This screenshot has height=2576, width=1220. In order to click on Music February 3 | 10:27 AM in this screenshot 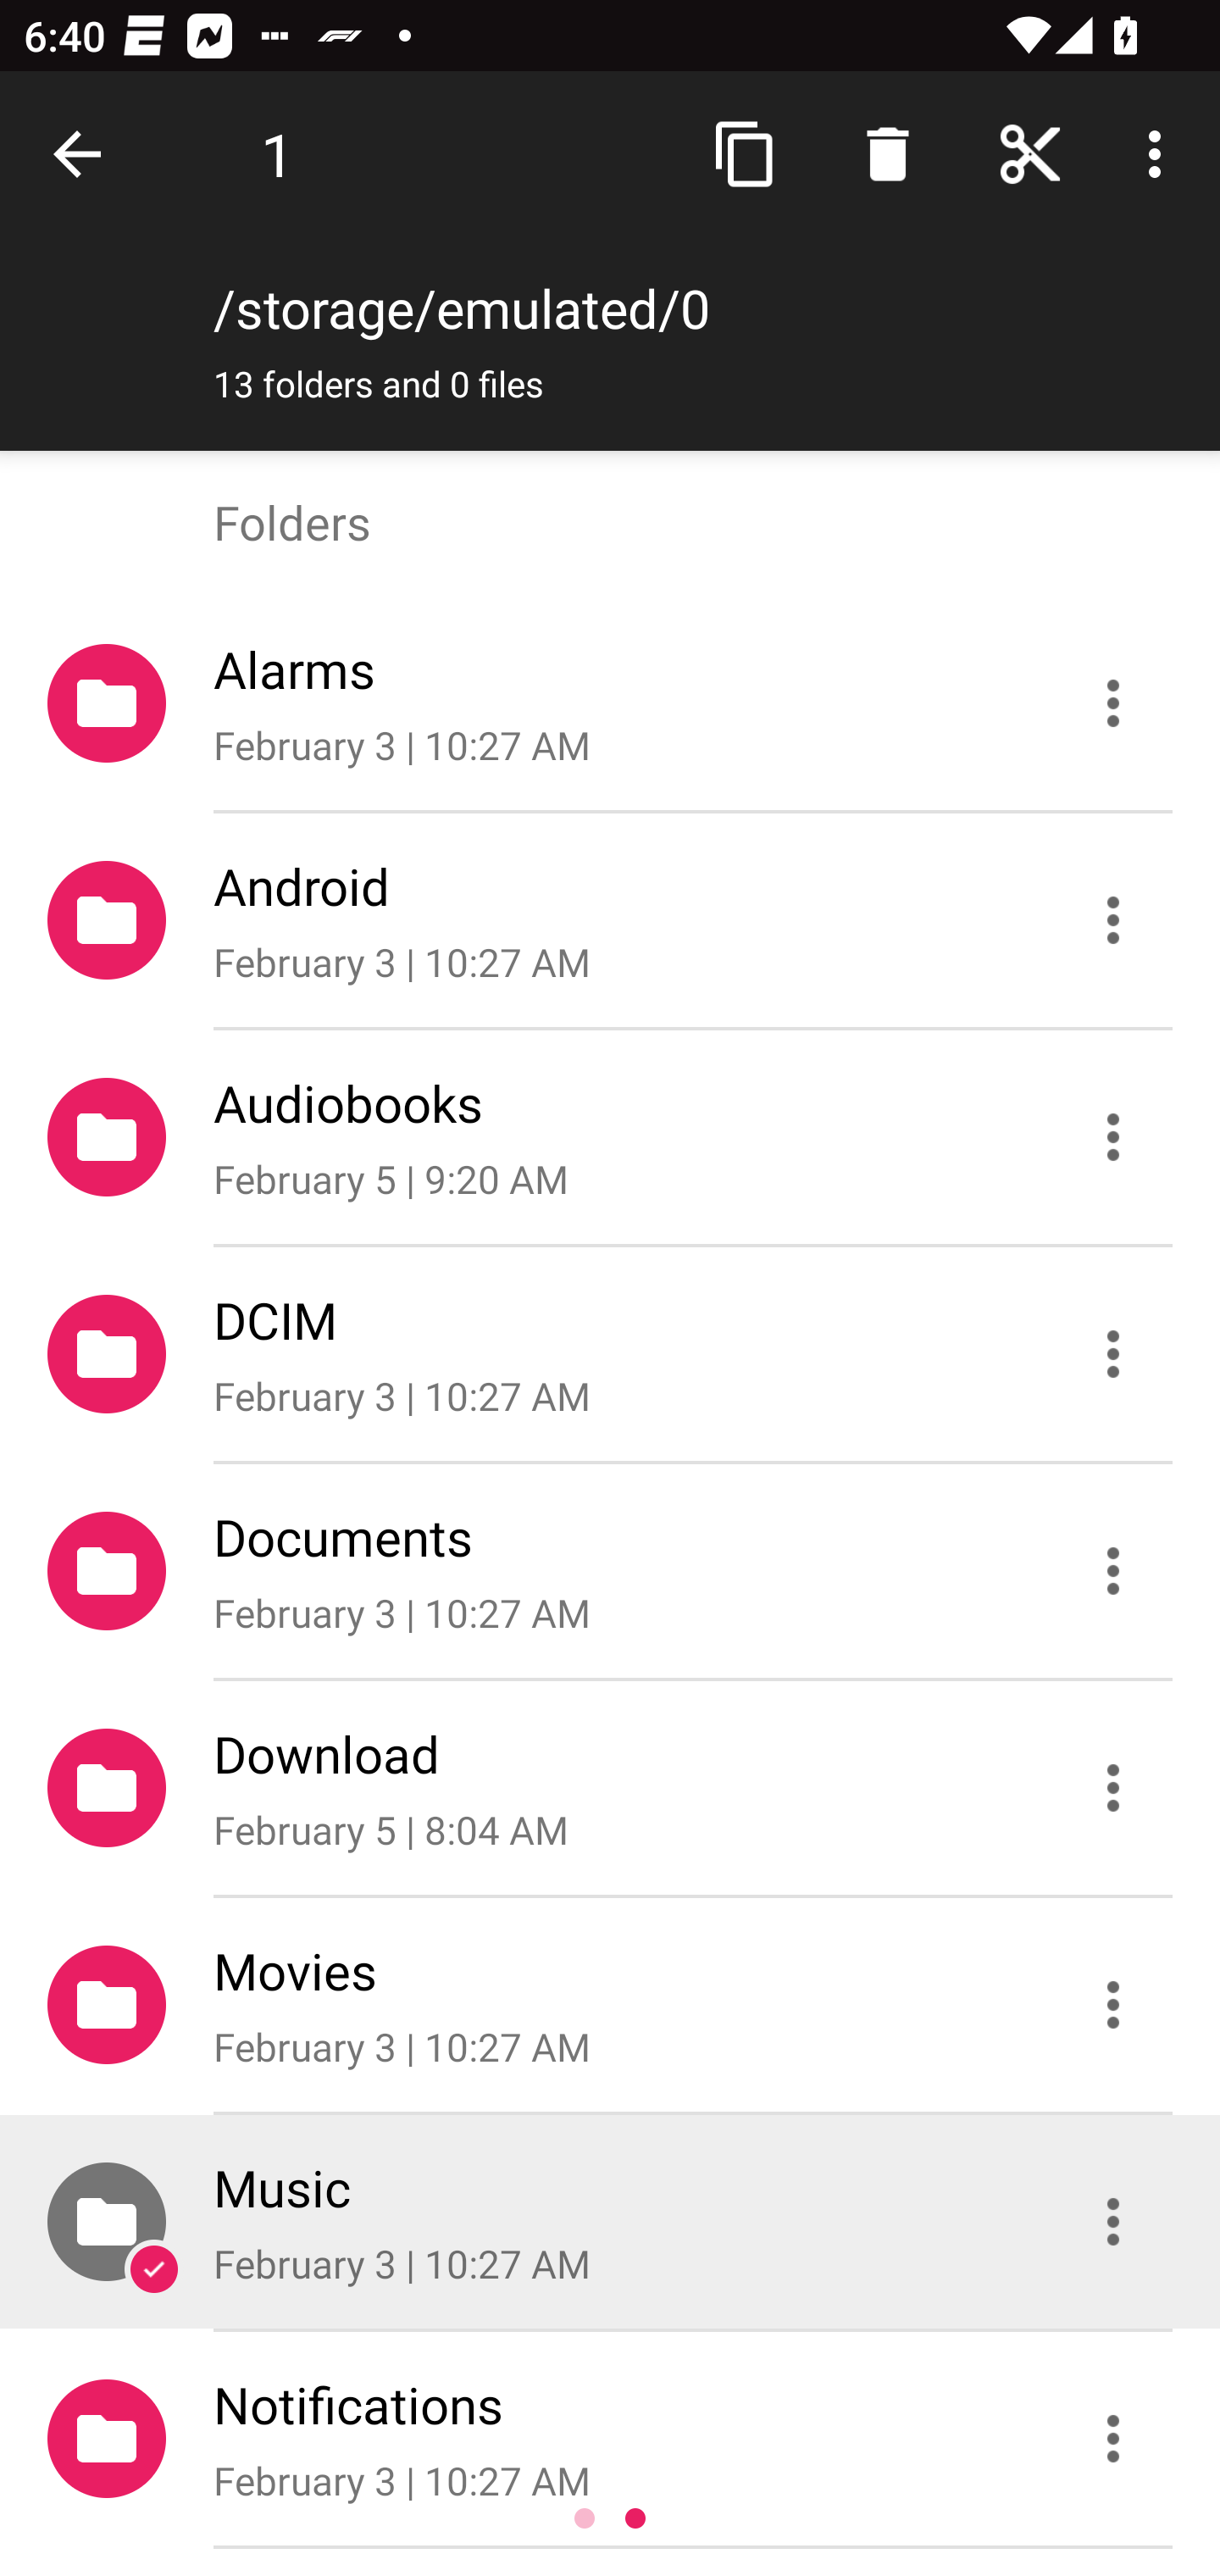, I will do `click(610, 2222)`.